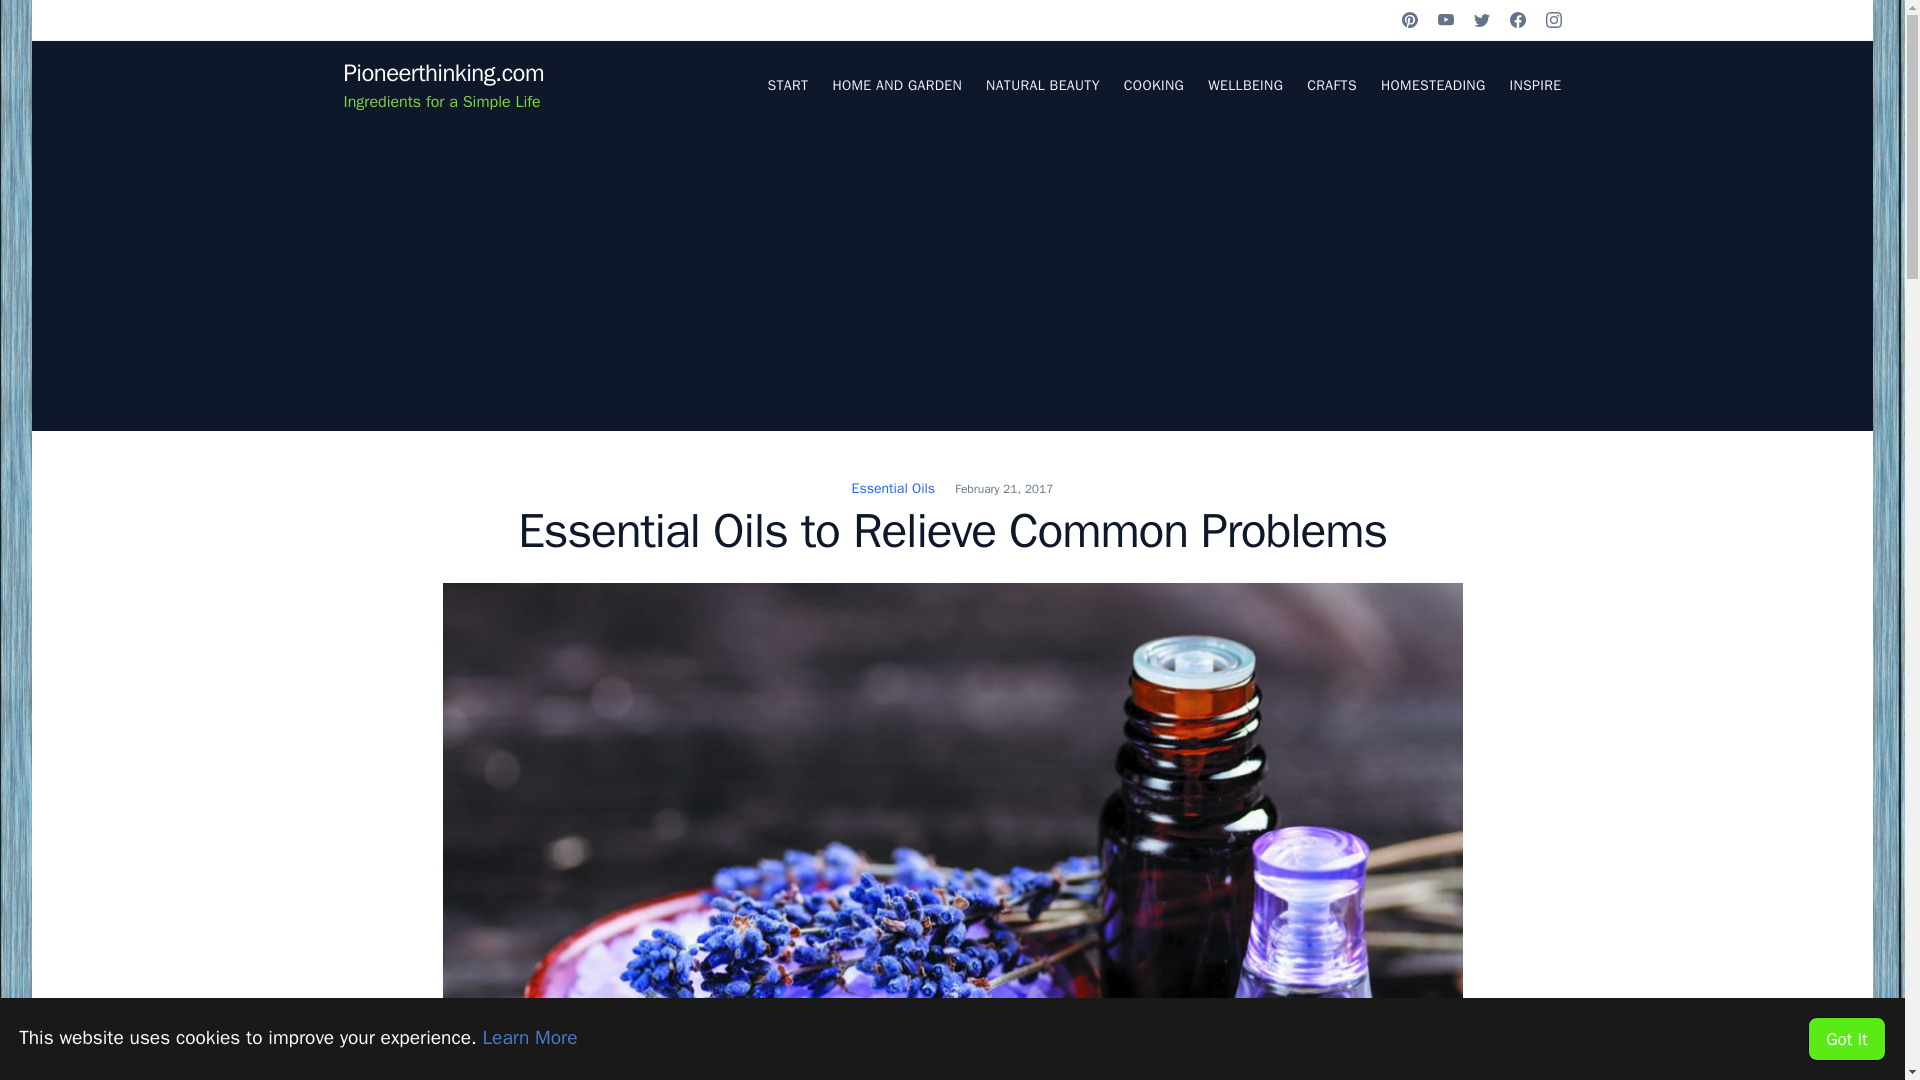 Image resolution: width=1920 pixels, height=1080 pixels. Describe the element at coordinates (529, 1038) in the screenshot. I see `Learn More` at that location.